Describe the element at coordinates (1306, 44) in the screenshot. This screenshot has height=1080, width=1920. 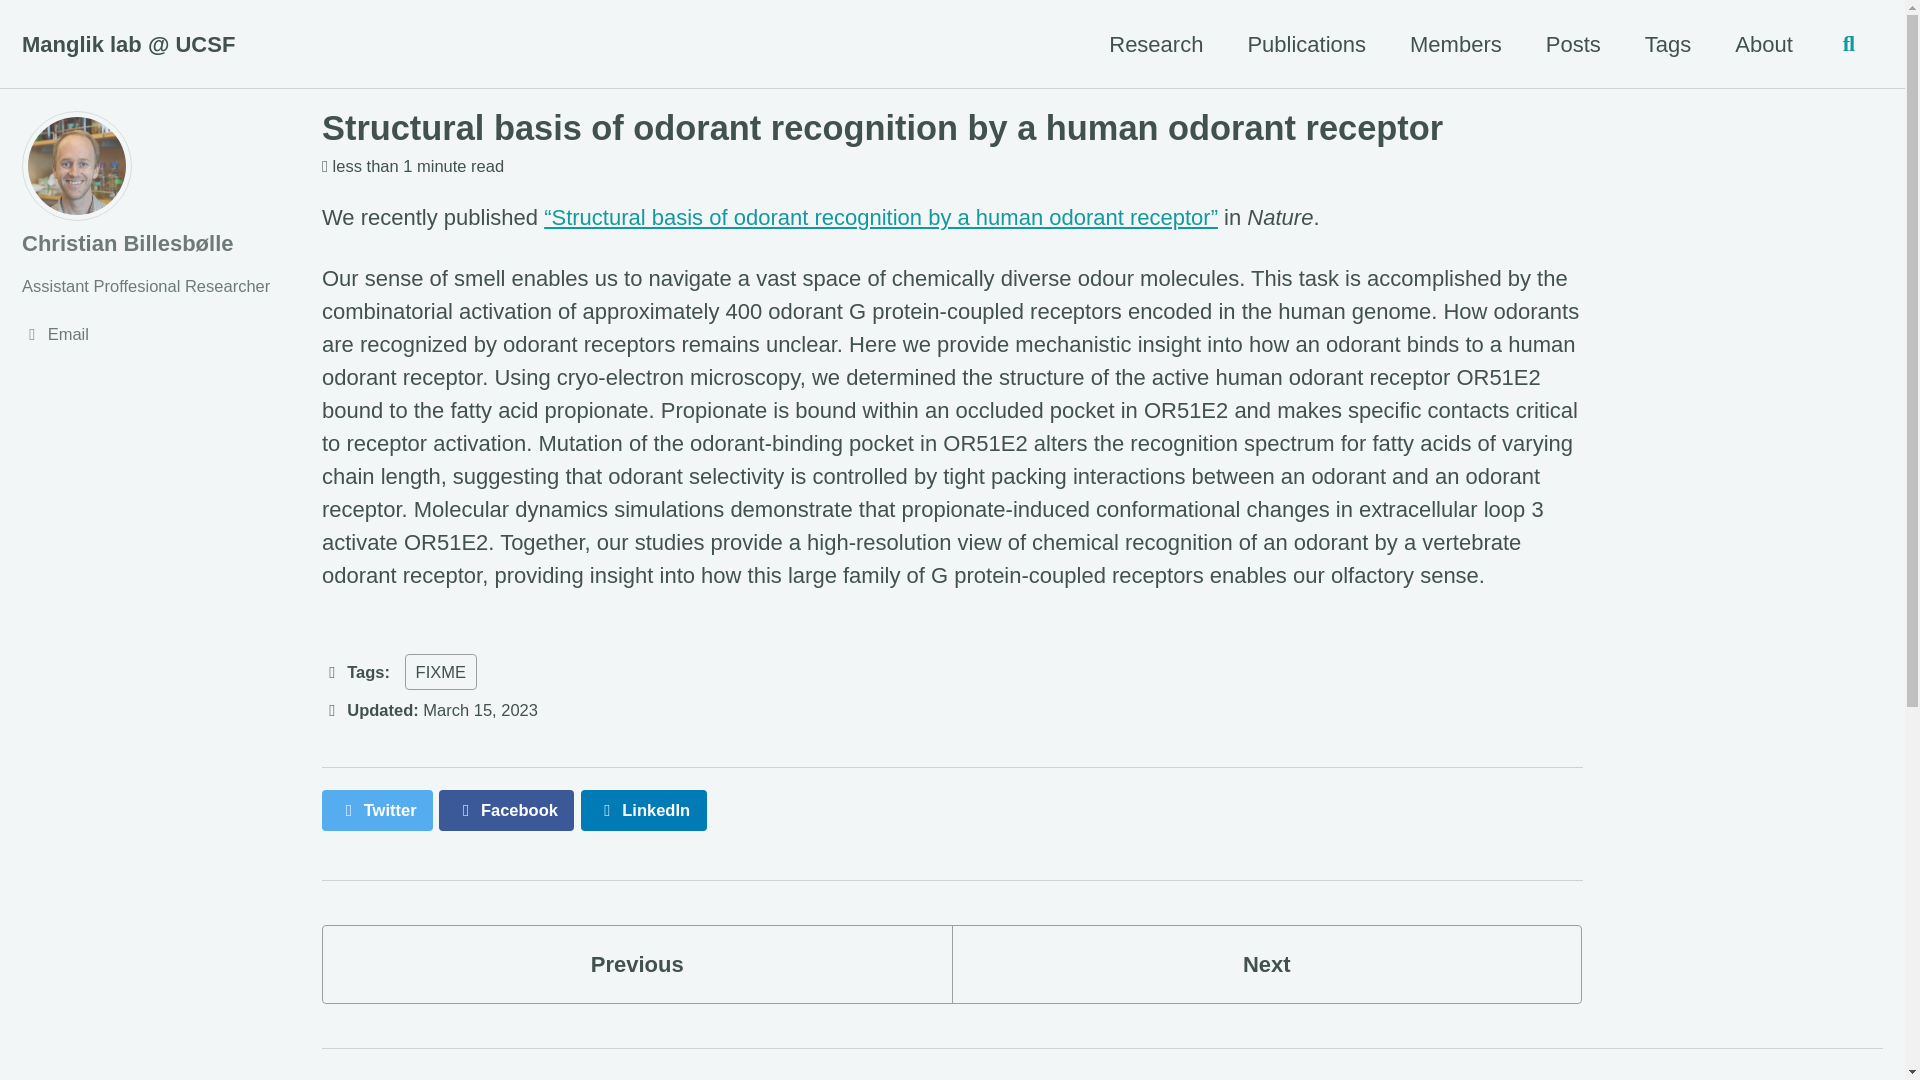
I see `Publications` at that location.